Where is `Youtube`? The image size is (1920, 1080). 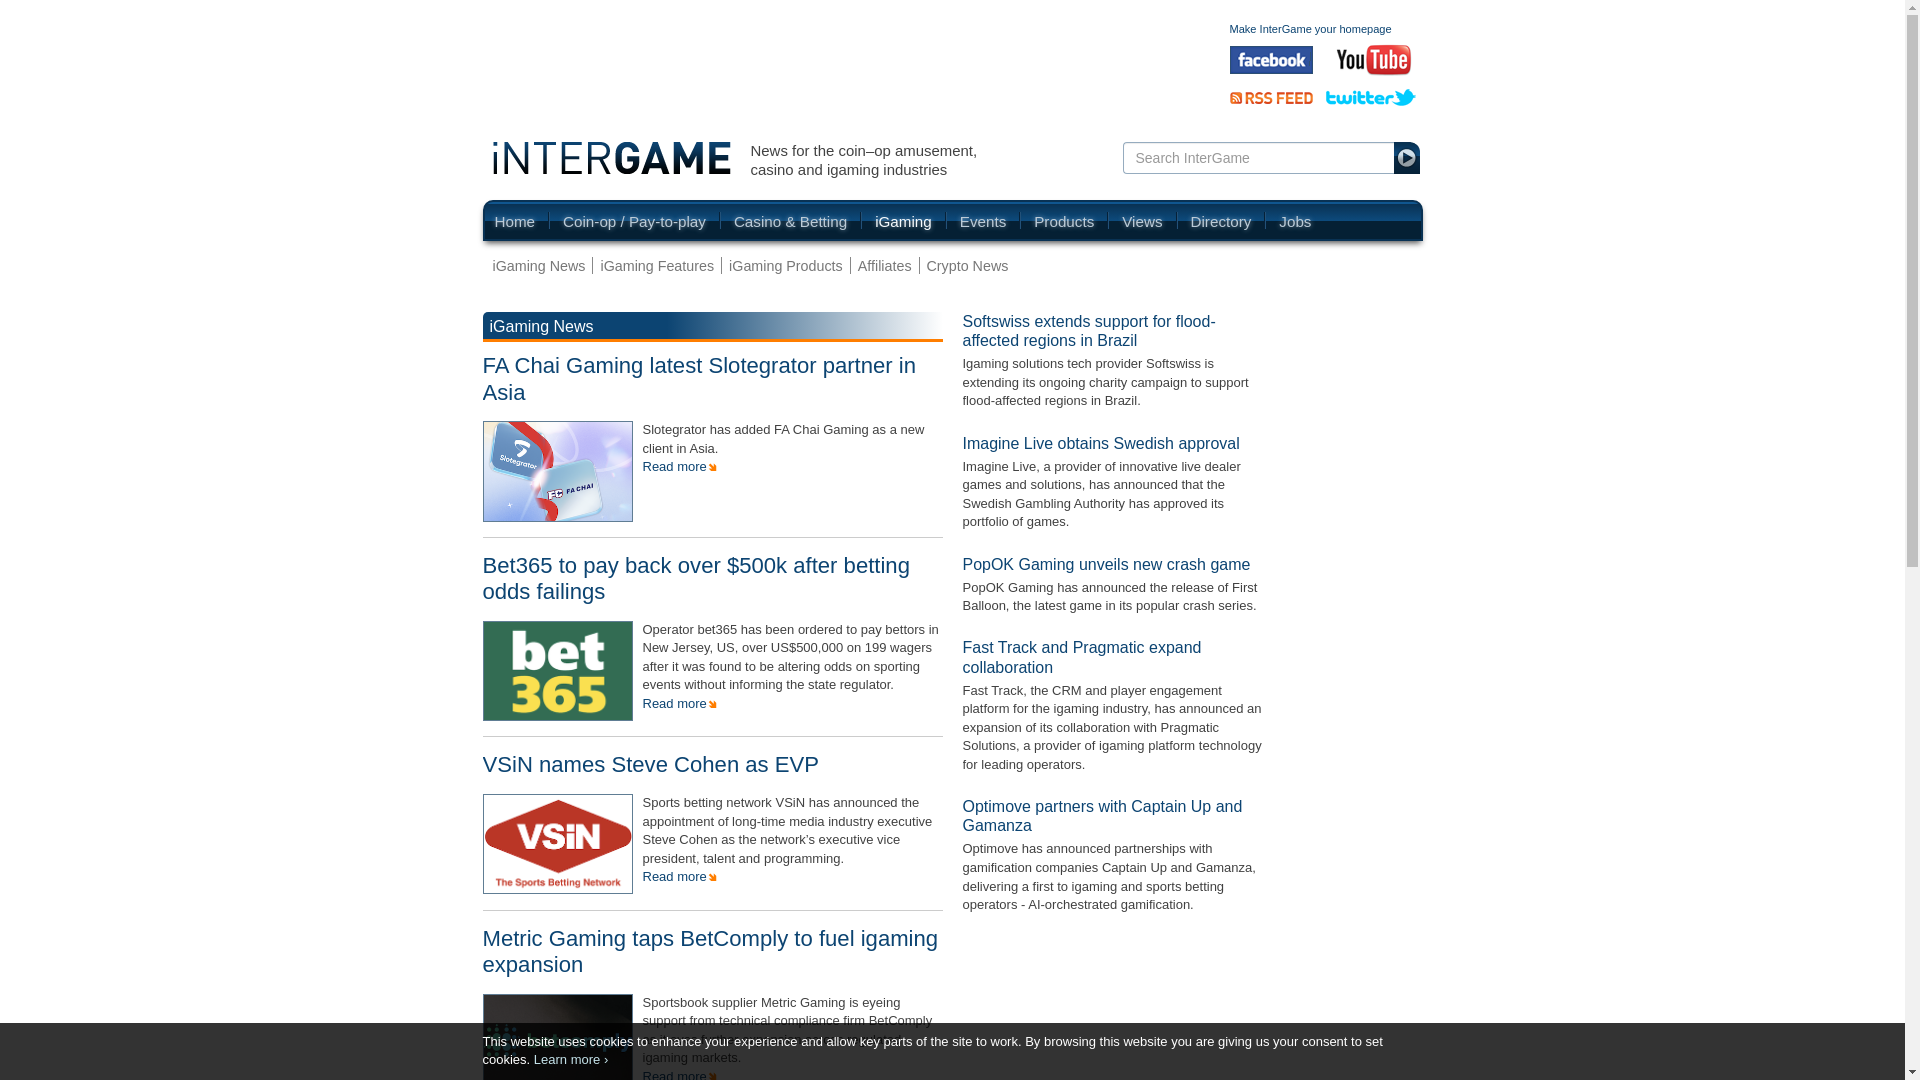
Youtube is located at coordinates (1374, 60).